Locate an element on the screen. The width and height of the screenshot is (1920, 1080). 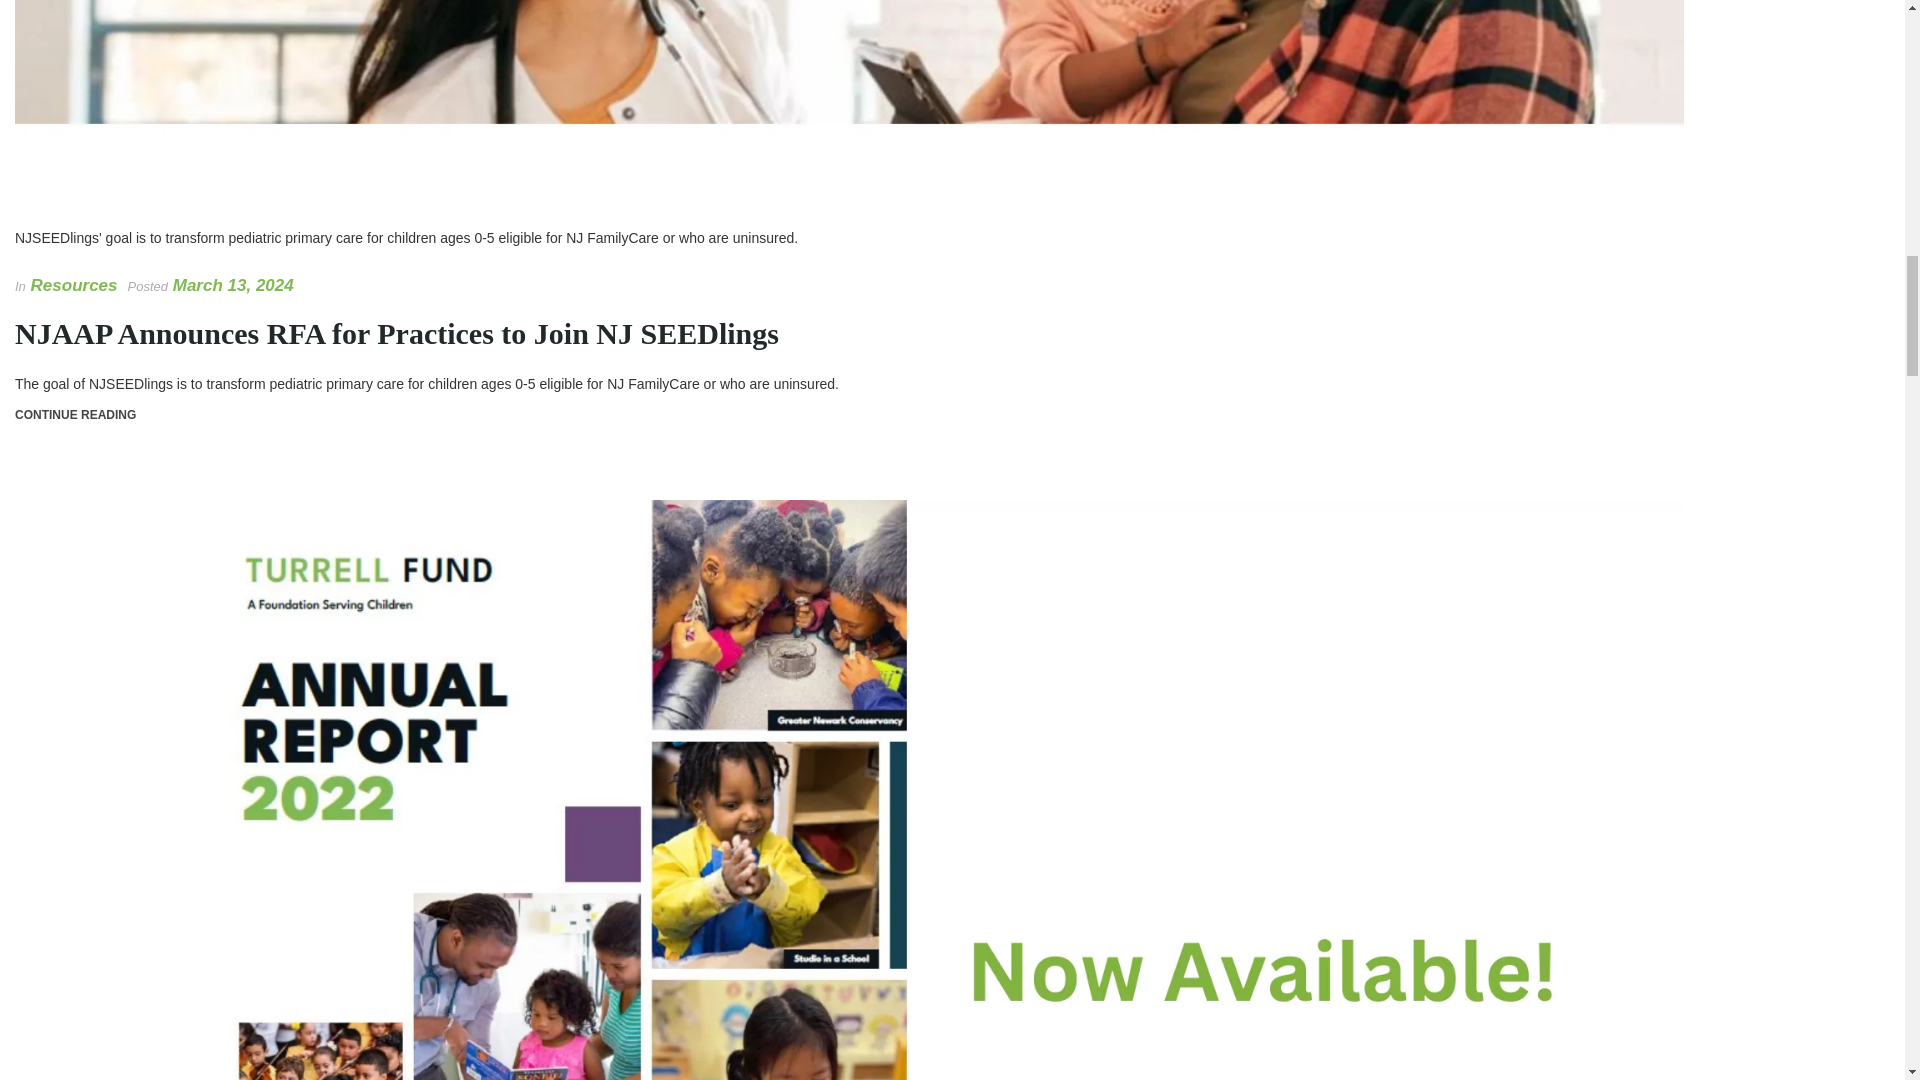
March 13, 2024 is located at coordinates (232, 285).